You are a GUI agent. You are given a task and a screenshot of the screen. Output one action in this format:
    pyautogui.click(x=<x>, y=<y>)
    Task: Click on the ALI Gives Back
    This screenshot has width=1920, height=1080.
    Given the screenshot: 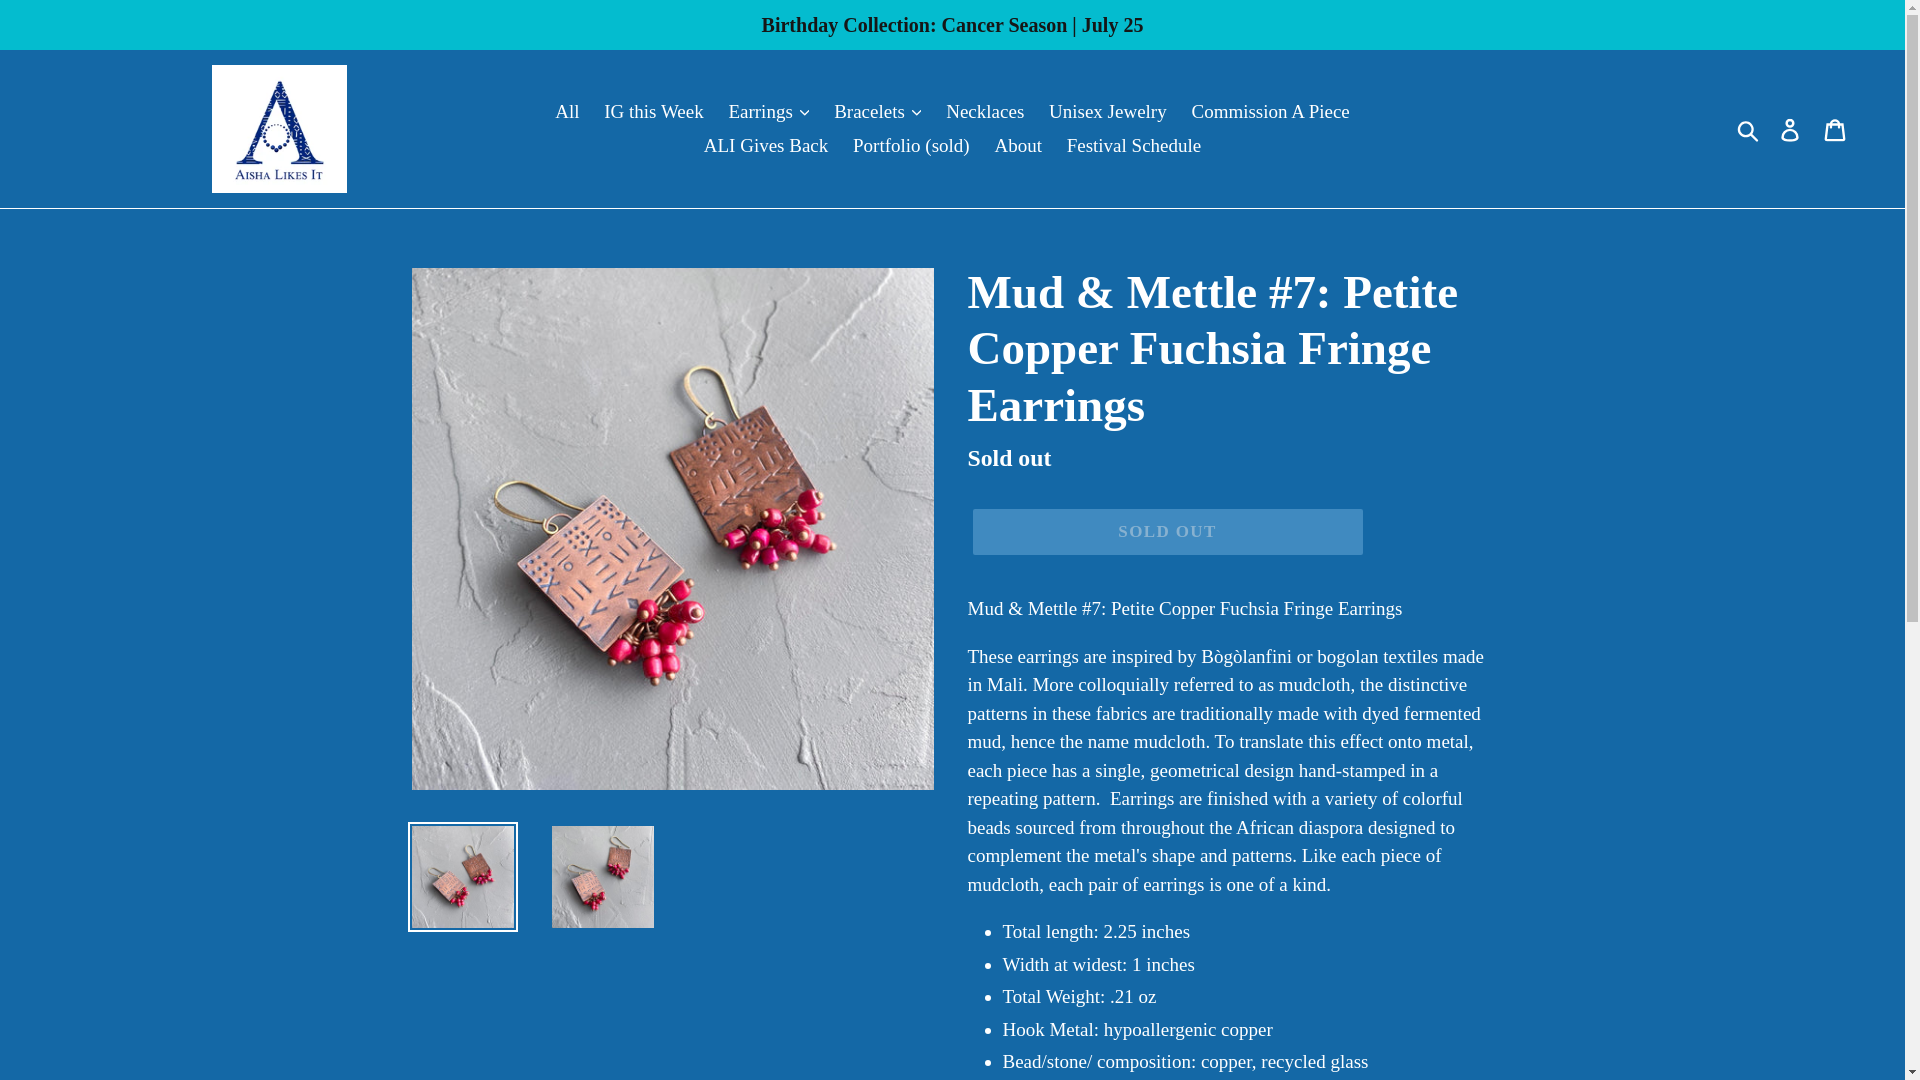 What is the action you would take?
    pyautogui.click(x=766, y=146)
    